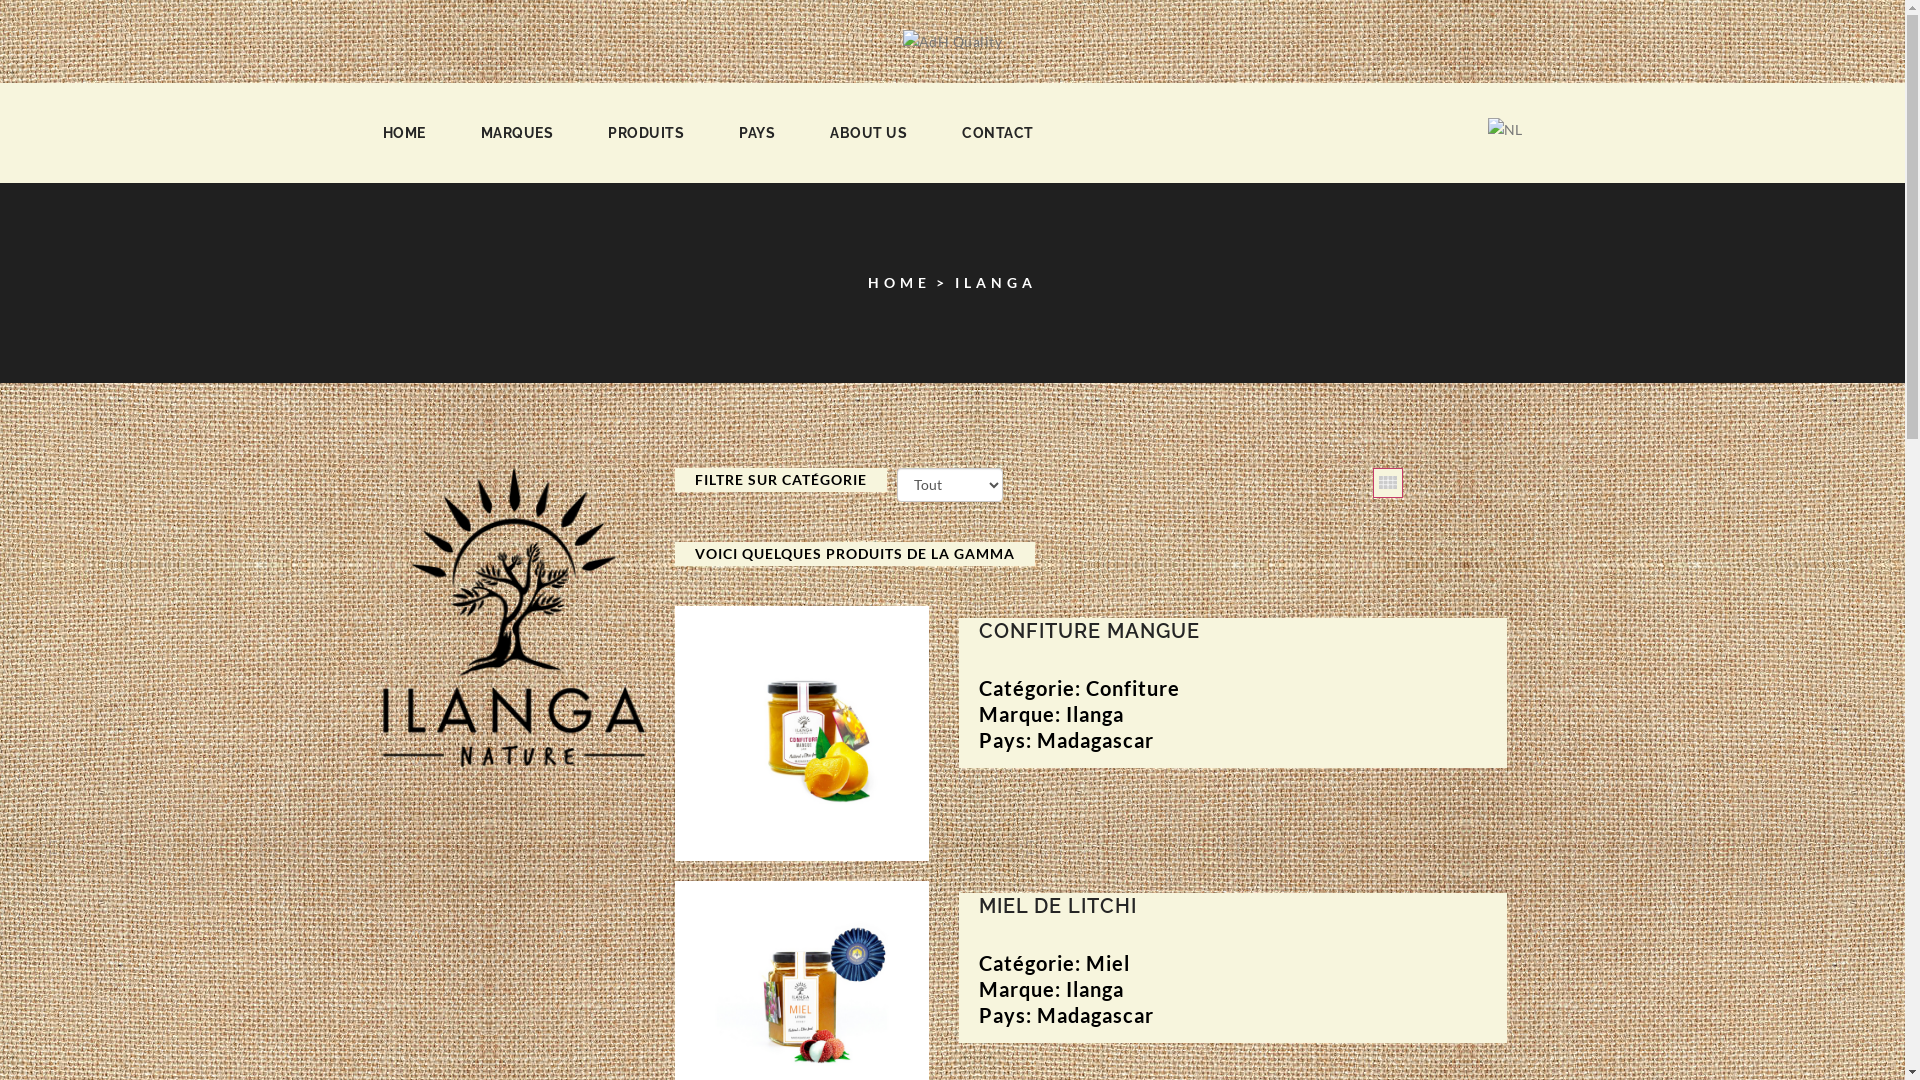  What do you see at coordinates (998, 133) in the screenshot?
I see `CONTACT` at bounding box center [998, 133].